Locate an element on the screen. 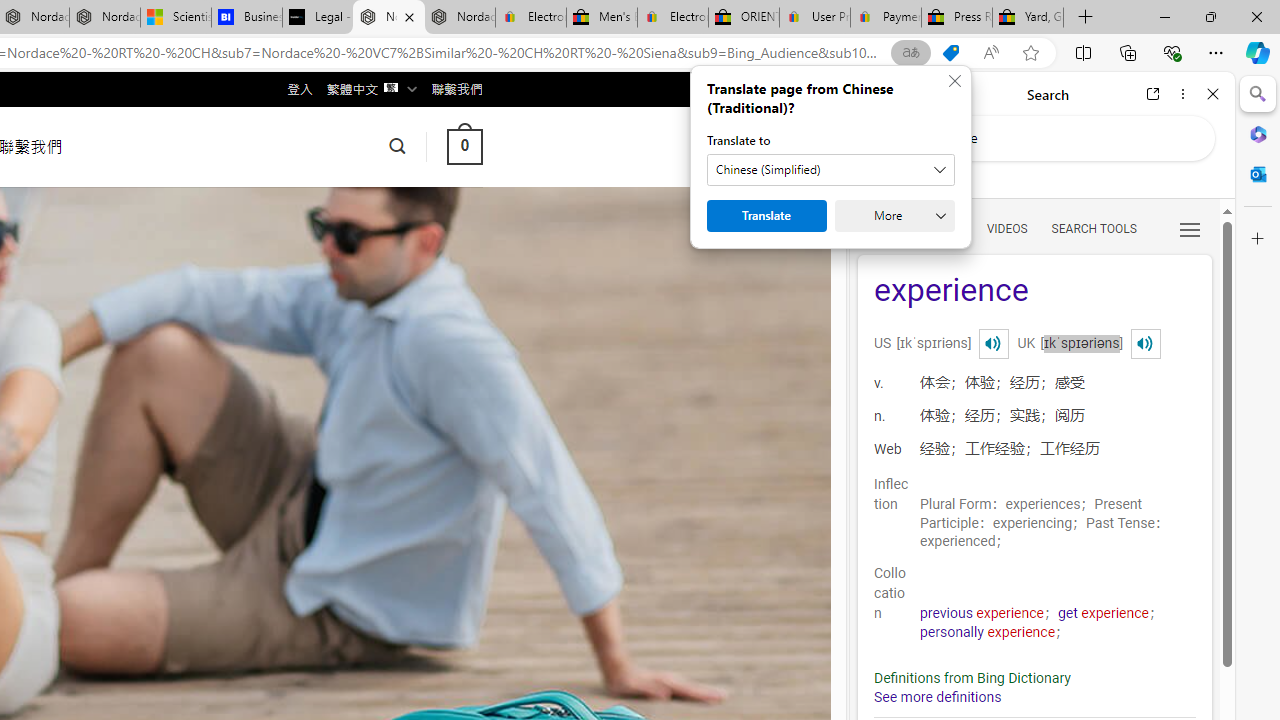 The image size is (1280, 720).  0  is located at coordinates (464, 146).